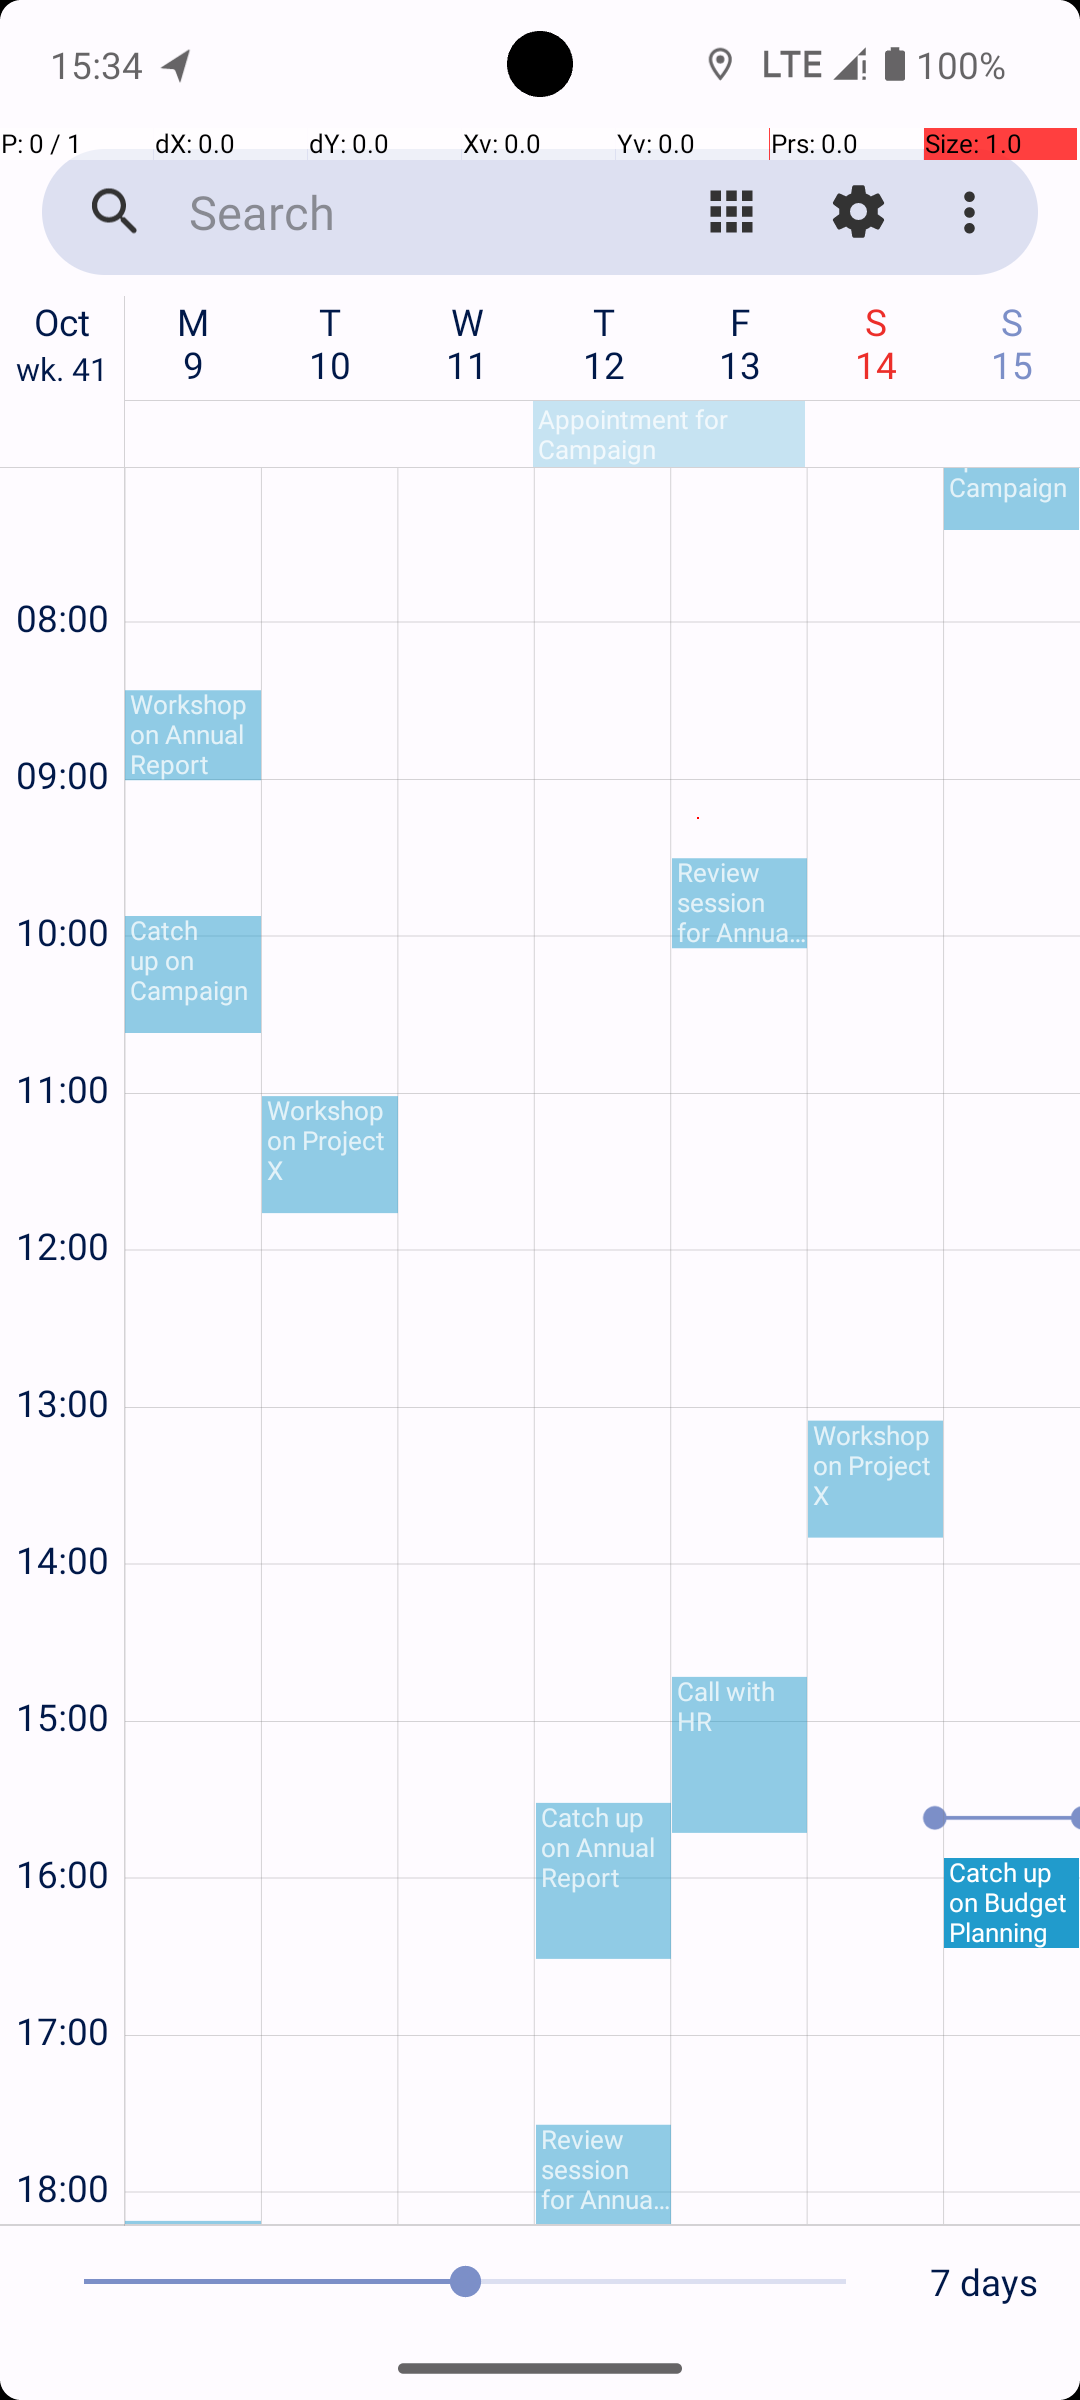 The height and width of the screenshot is (2400, 1080). What do you see at coordinates (468, 343) in the screenshot?
I see `W
11` at bounding box center [468, 343].